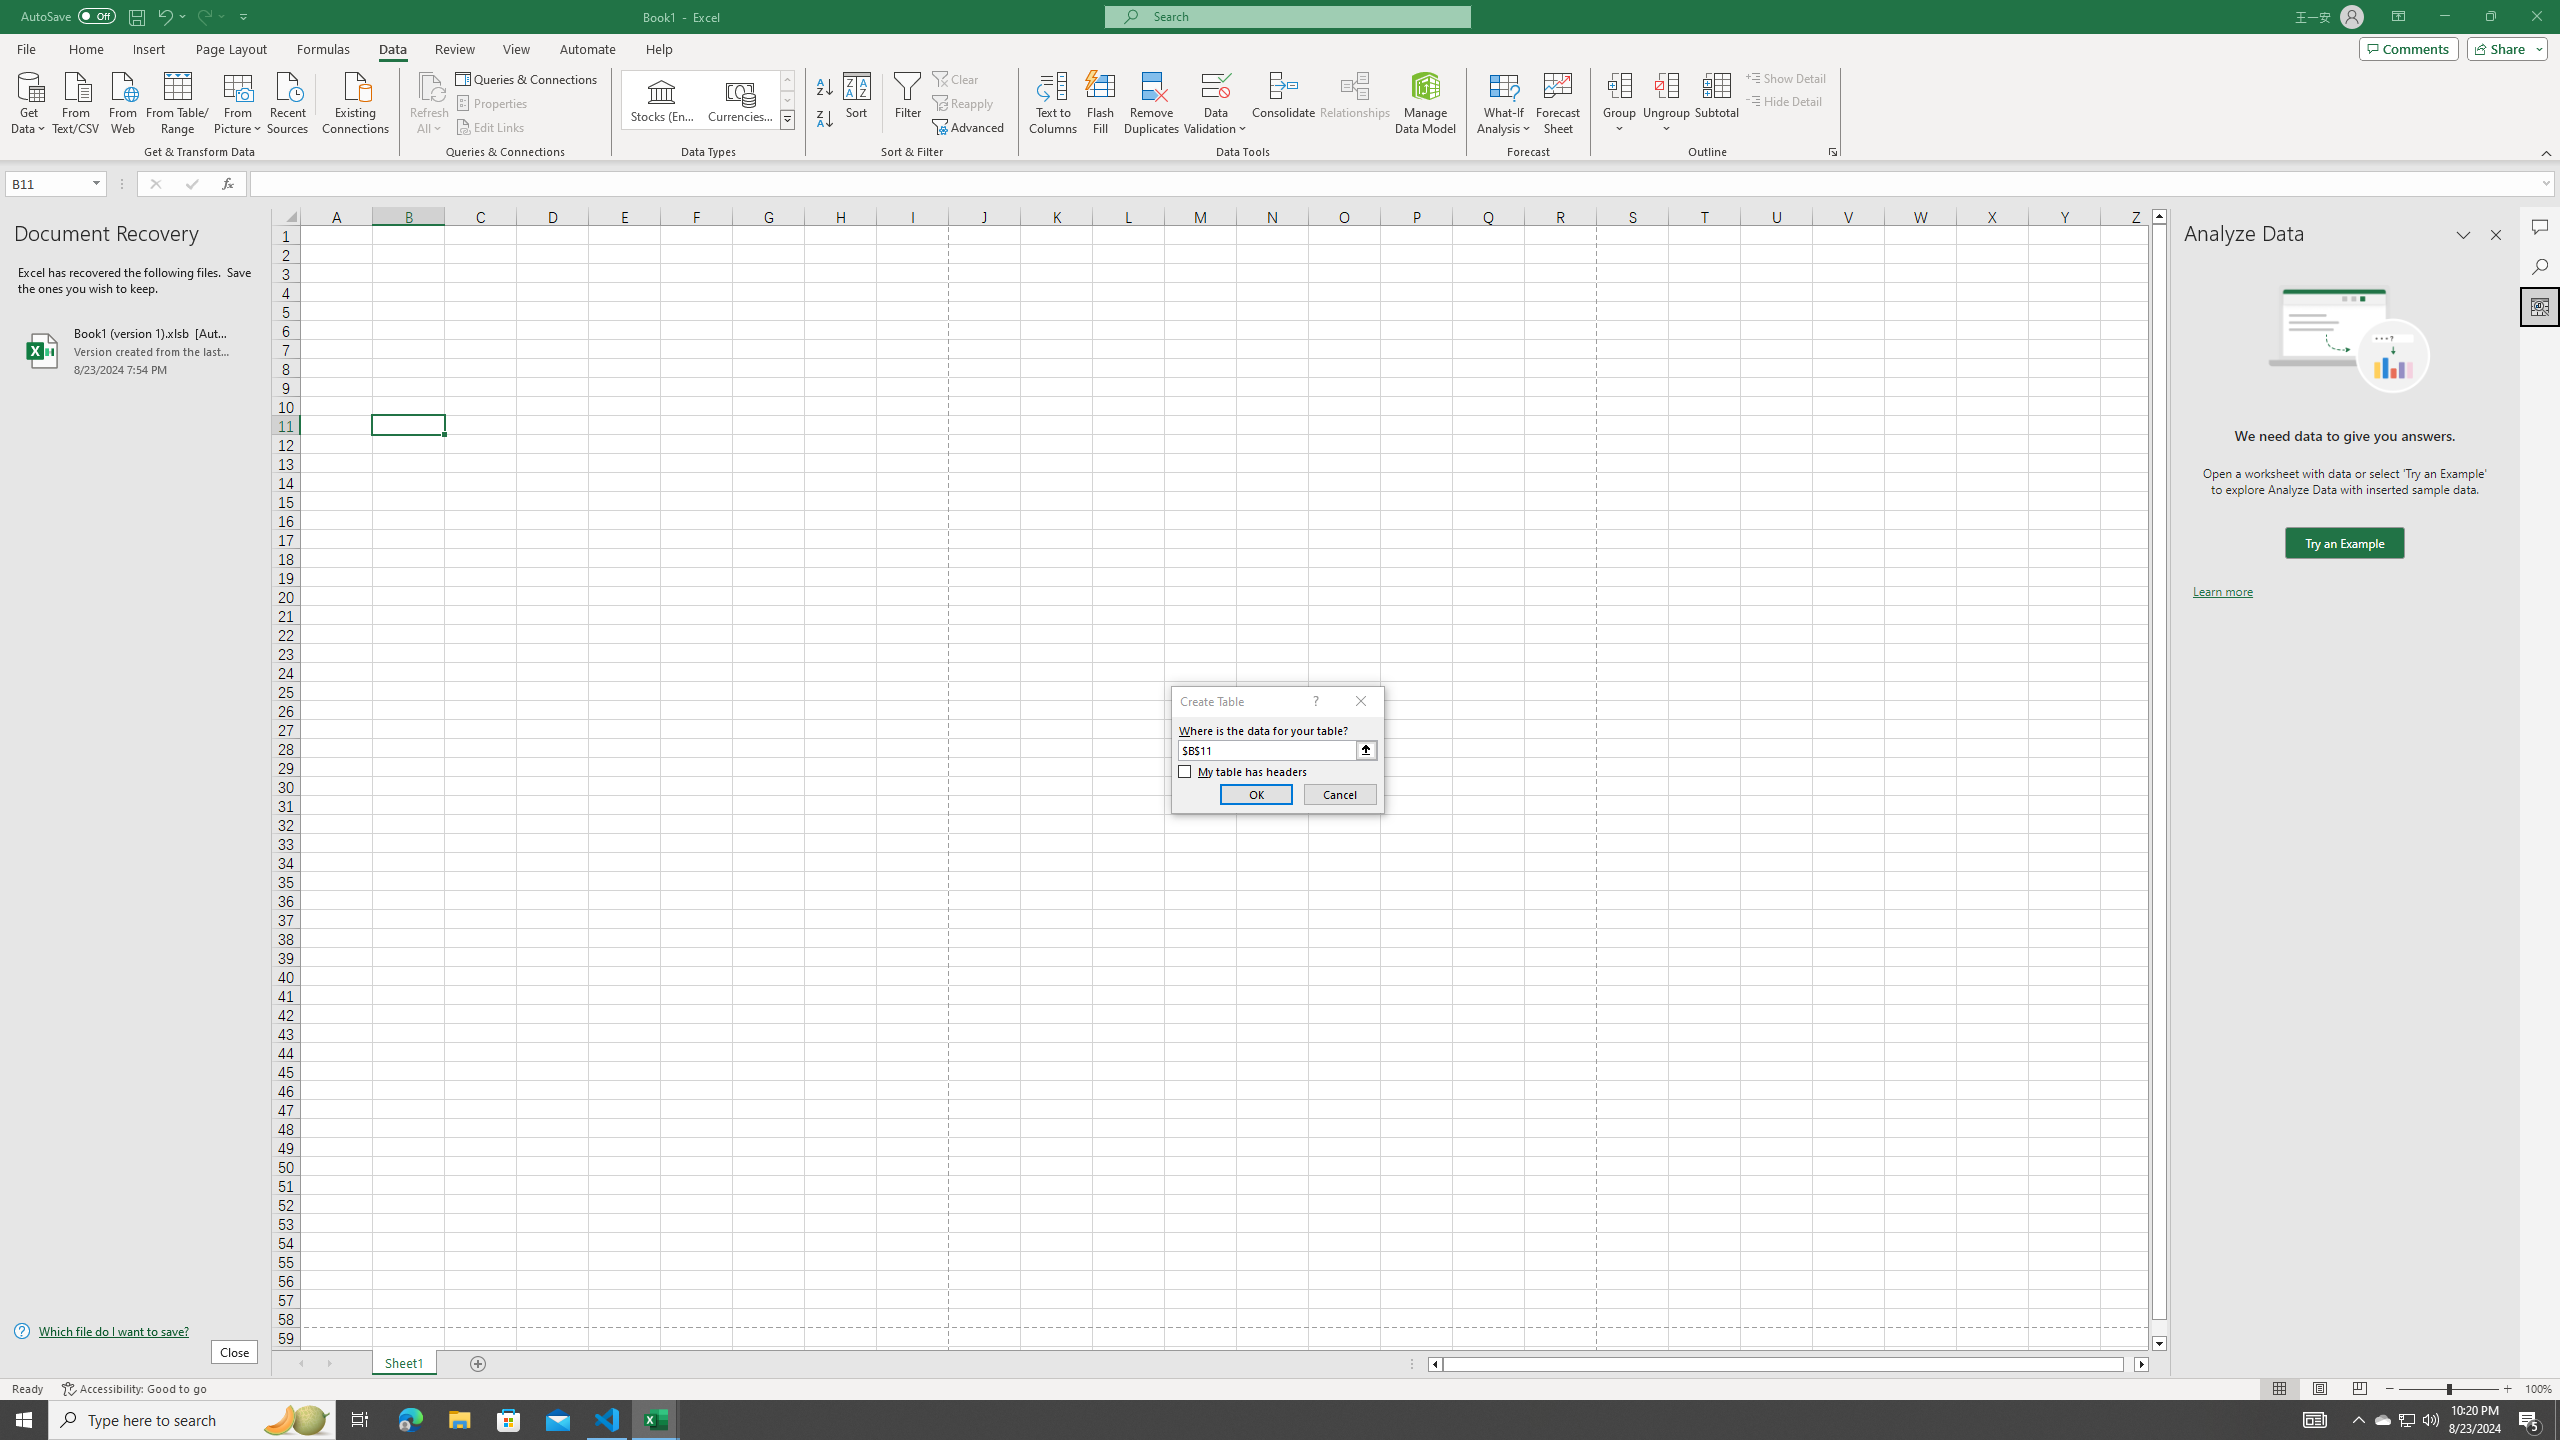 This screenshot has height=1440, width=2560. I want to click on We need data to give you answers. Try an Example, so click(2344, 544).